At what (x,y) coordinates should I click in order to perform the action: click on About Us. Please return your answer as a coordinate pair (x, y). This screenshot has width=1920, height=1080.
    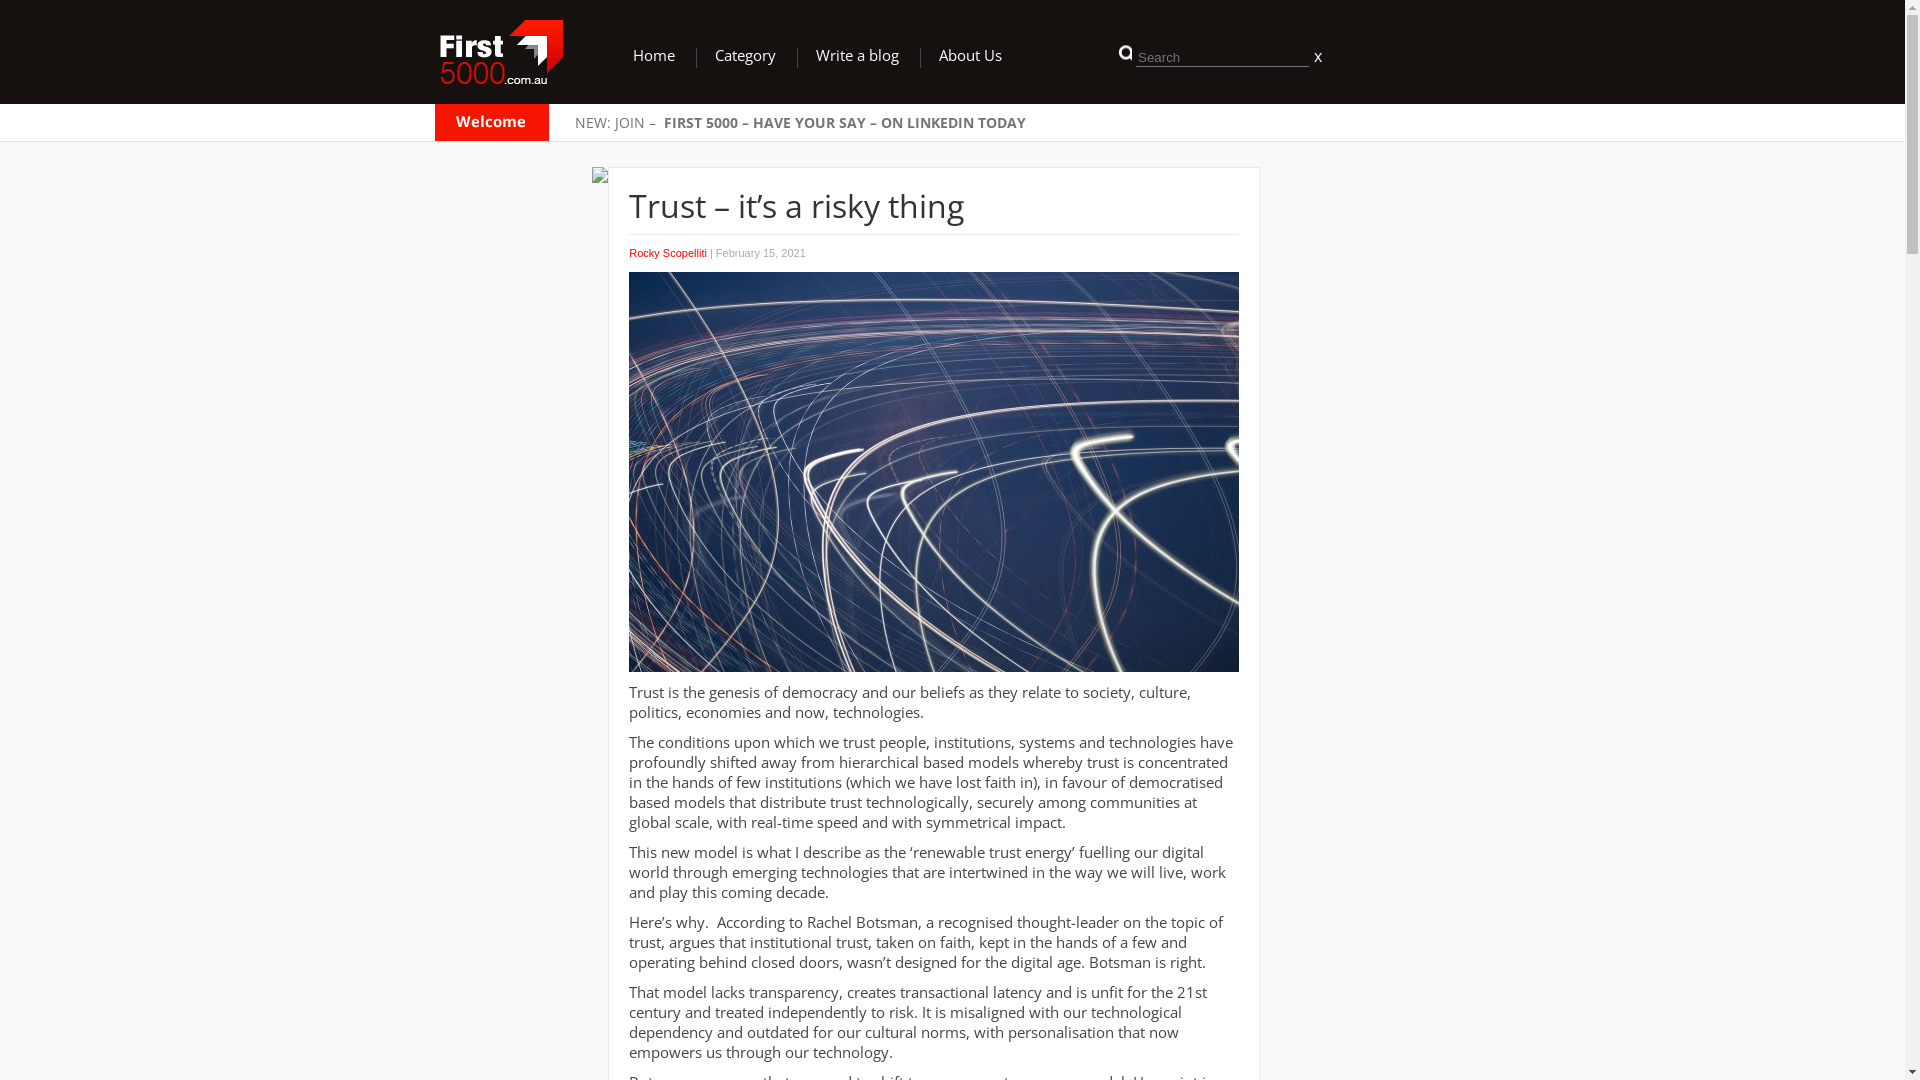
    Looking at the image, I should click on (970, 55).